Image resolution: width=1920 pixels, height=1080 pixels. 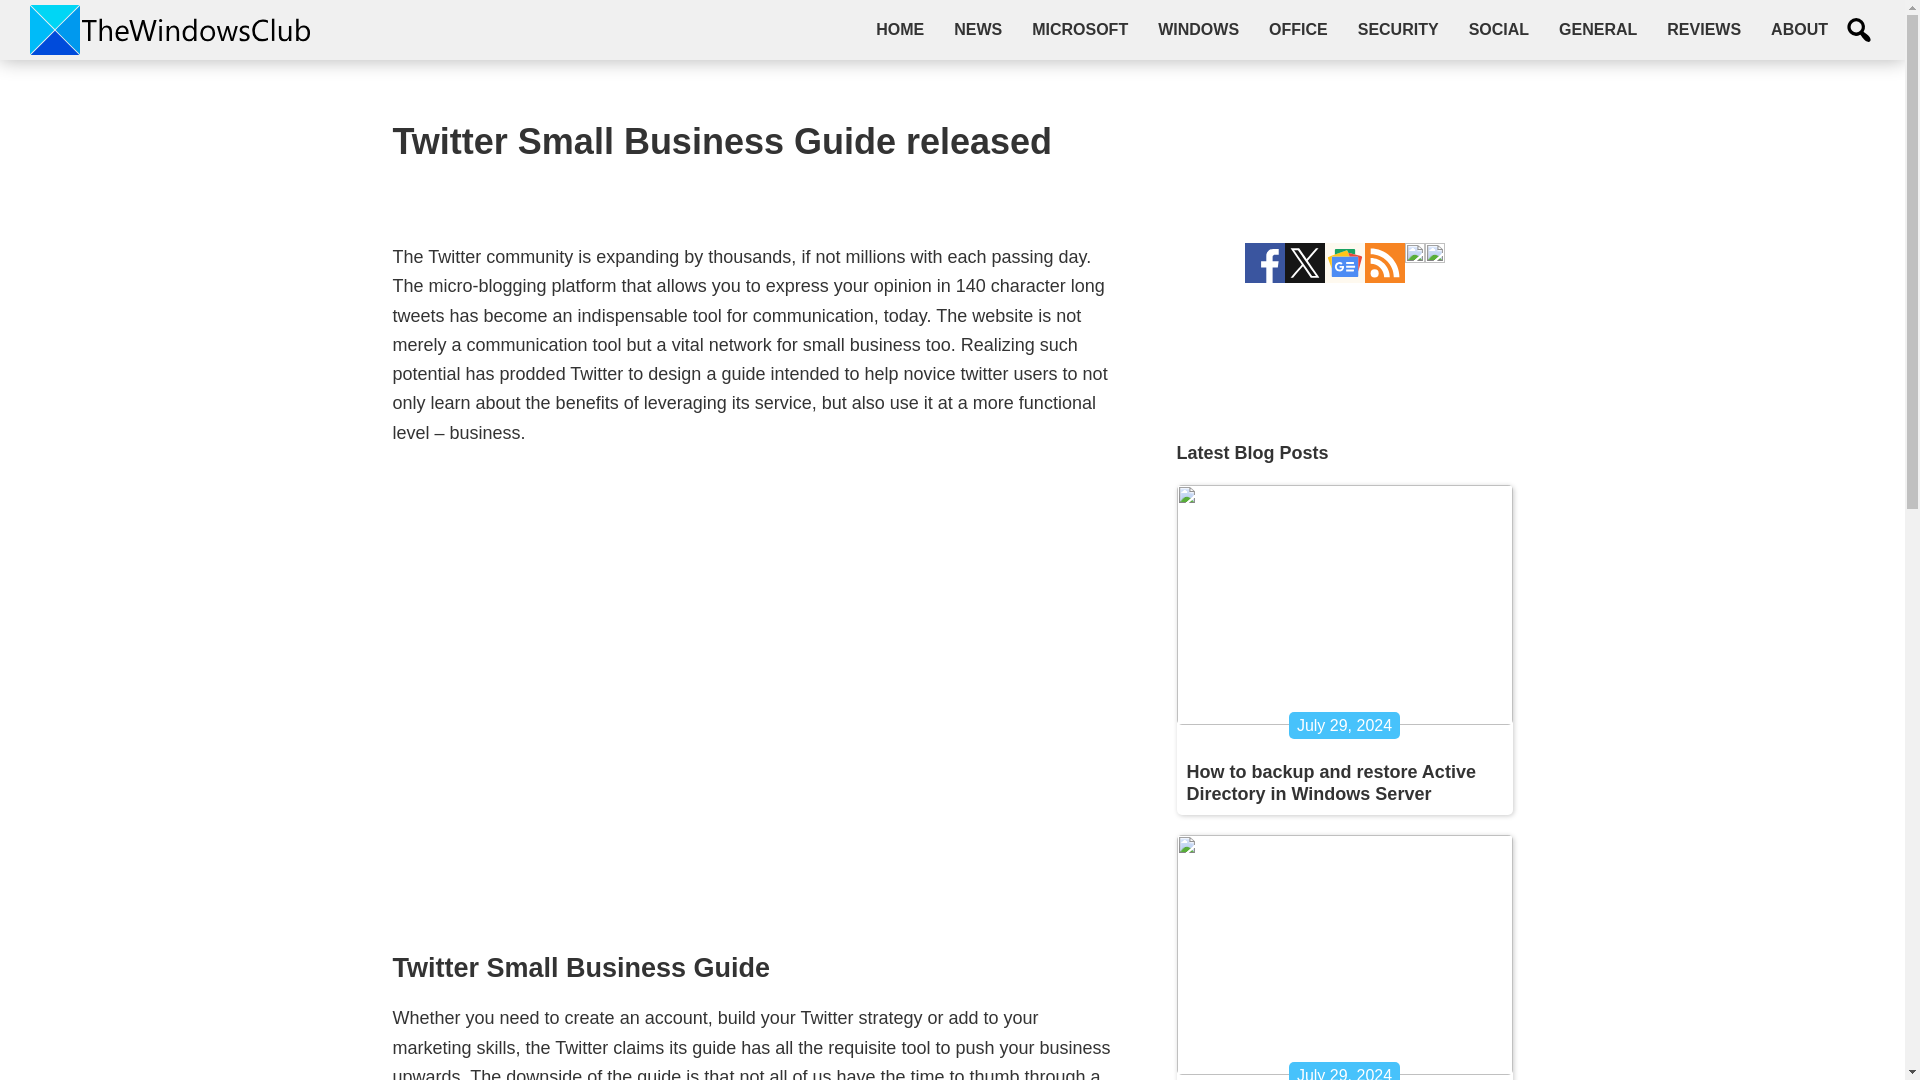 What do you see at coordinates (1330, 782) in the screenshot?
I see `How to backup and restore Active Directory in Windows Server` at bounding box center [1330, 782].